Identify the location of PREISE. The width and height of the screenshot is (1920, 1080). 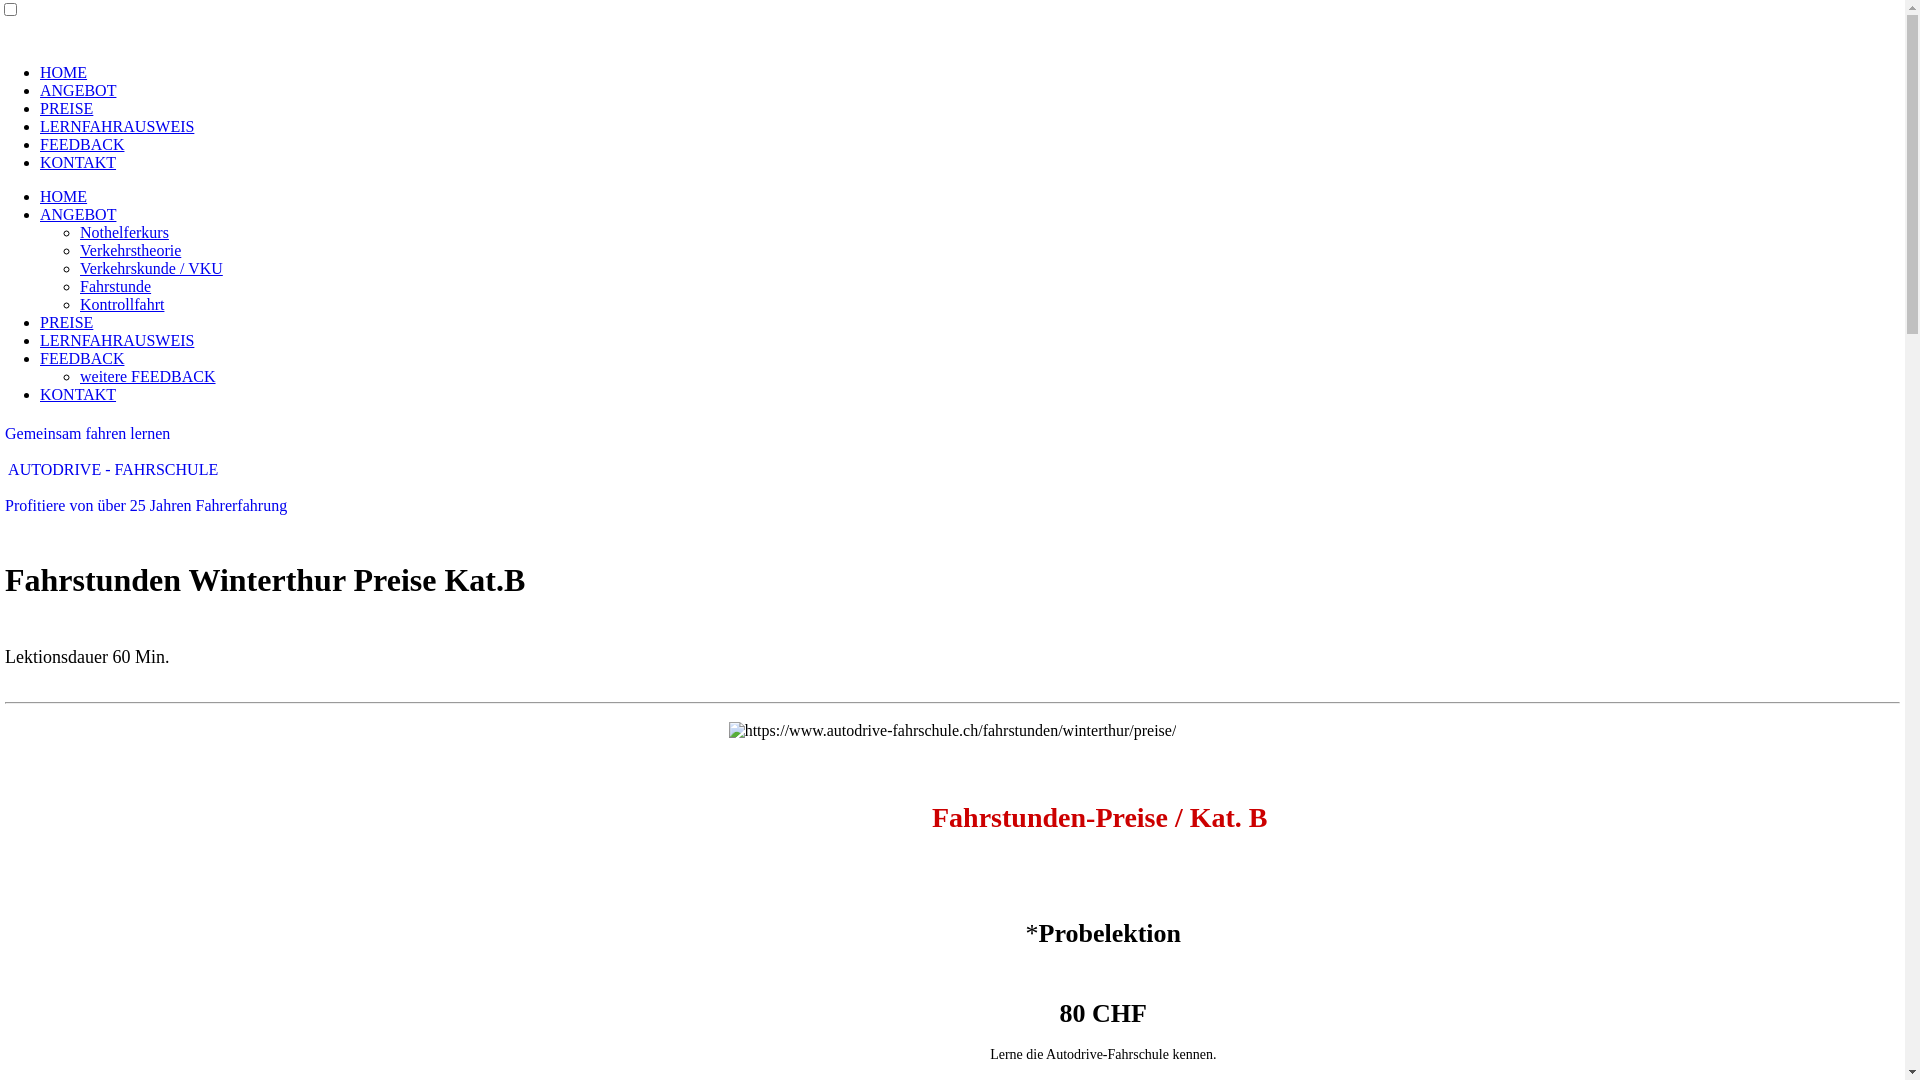
(66, 322).